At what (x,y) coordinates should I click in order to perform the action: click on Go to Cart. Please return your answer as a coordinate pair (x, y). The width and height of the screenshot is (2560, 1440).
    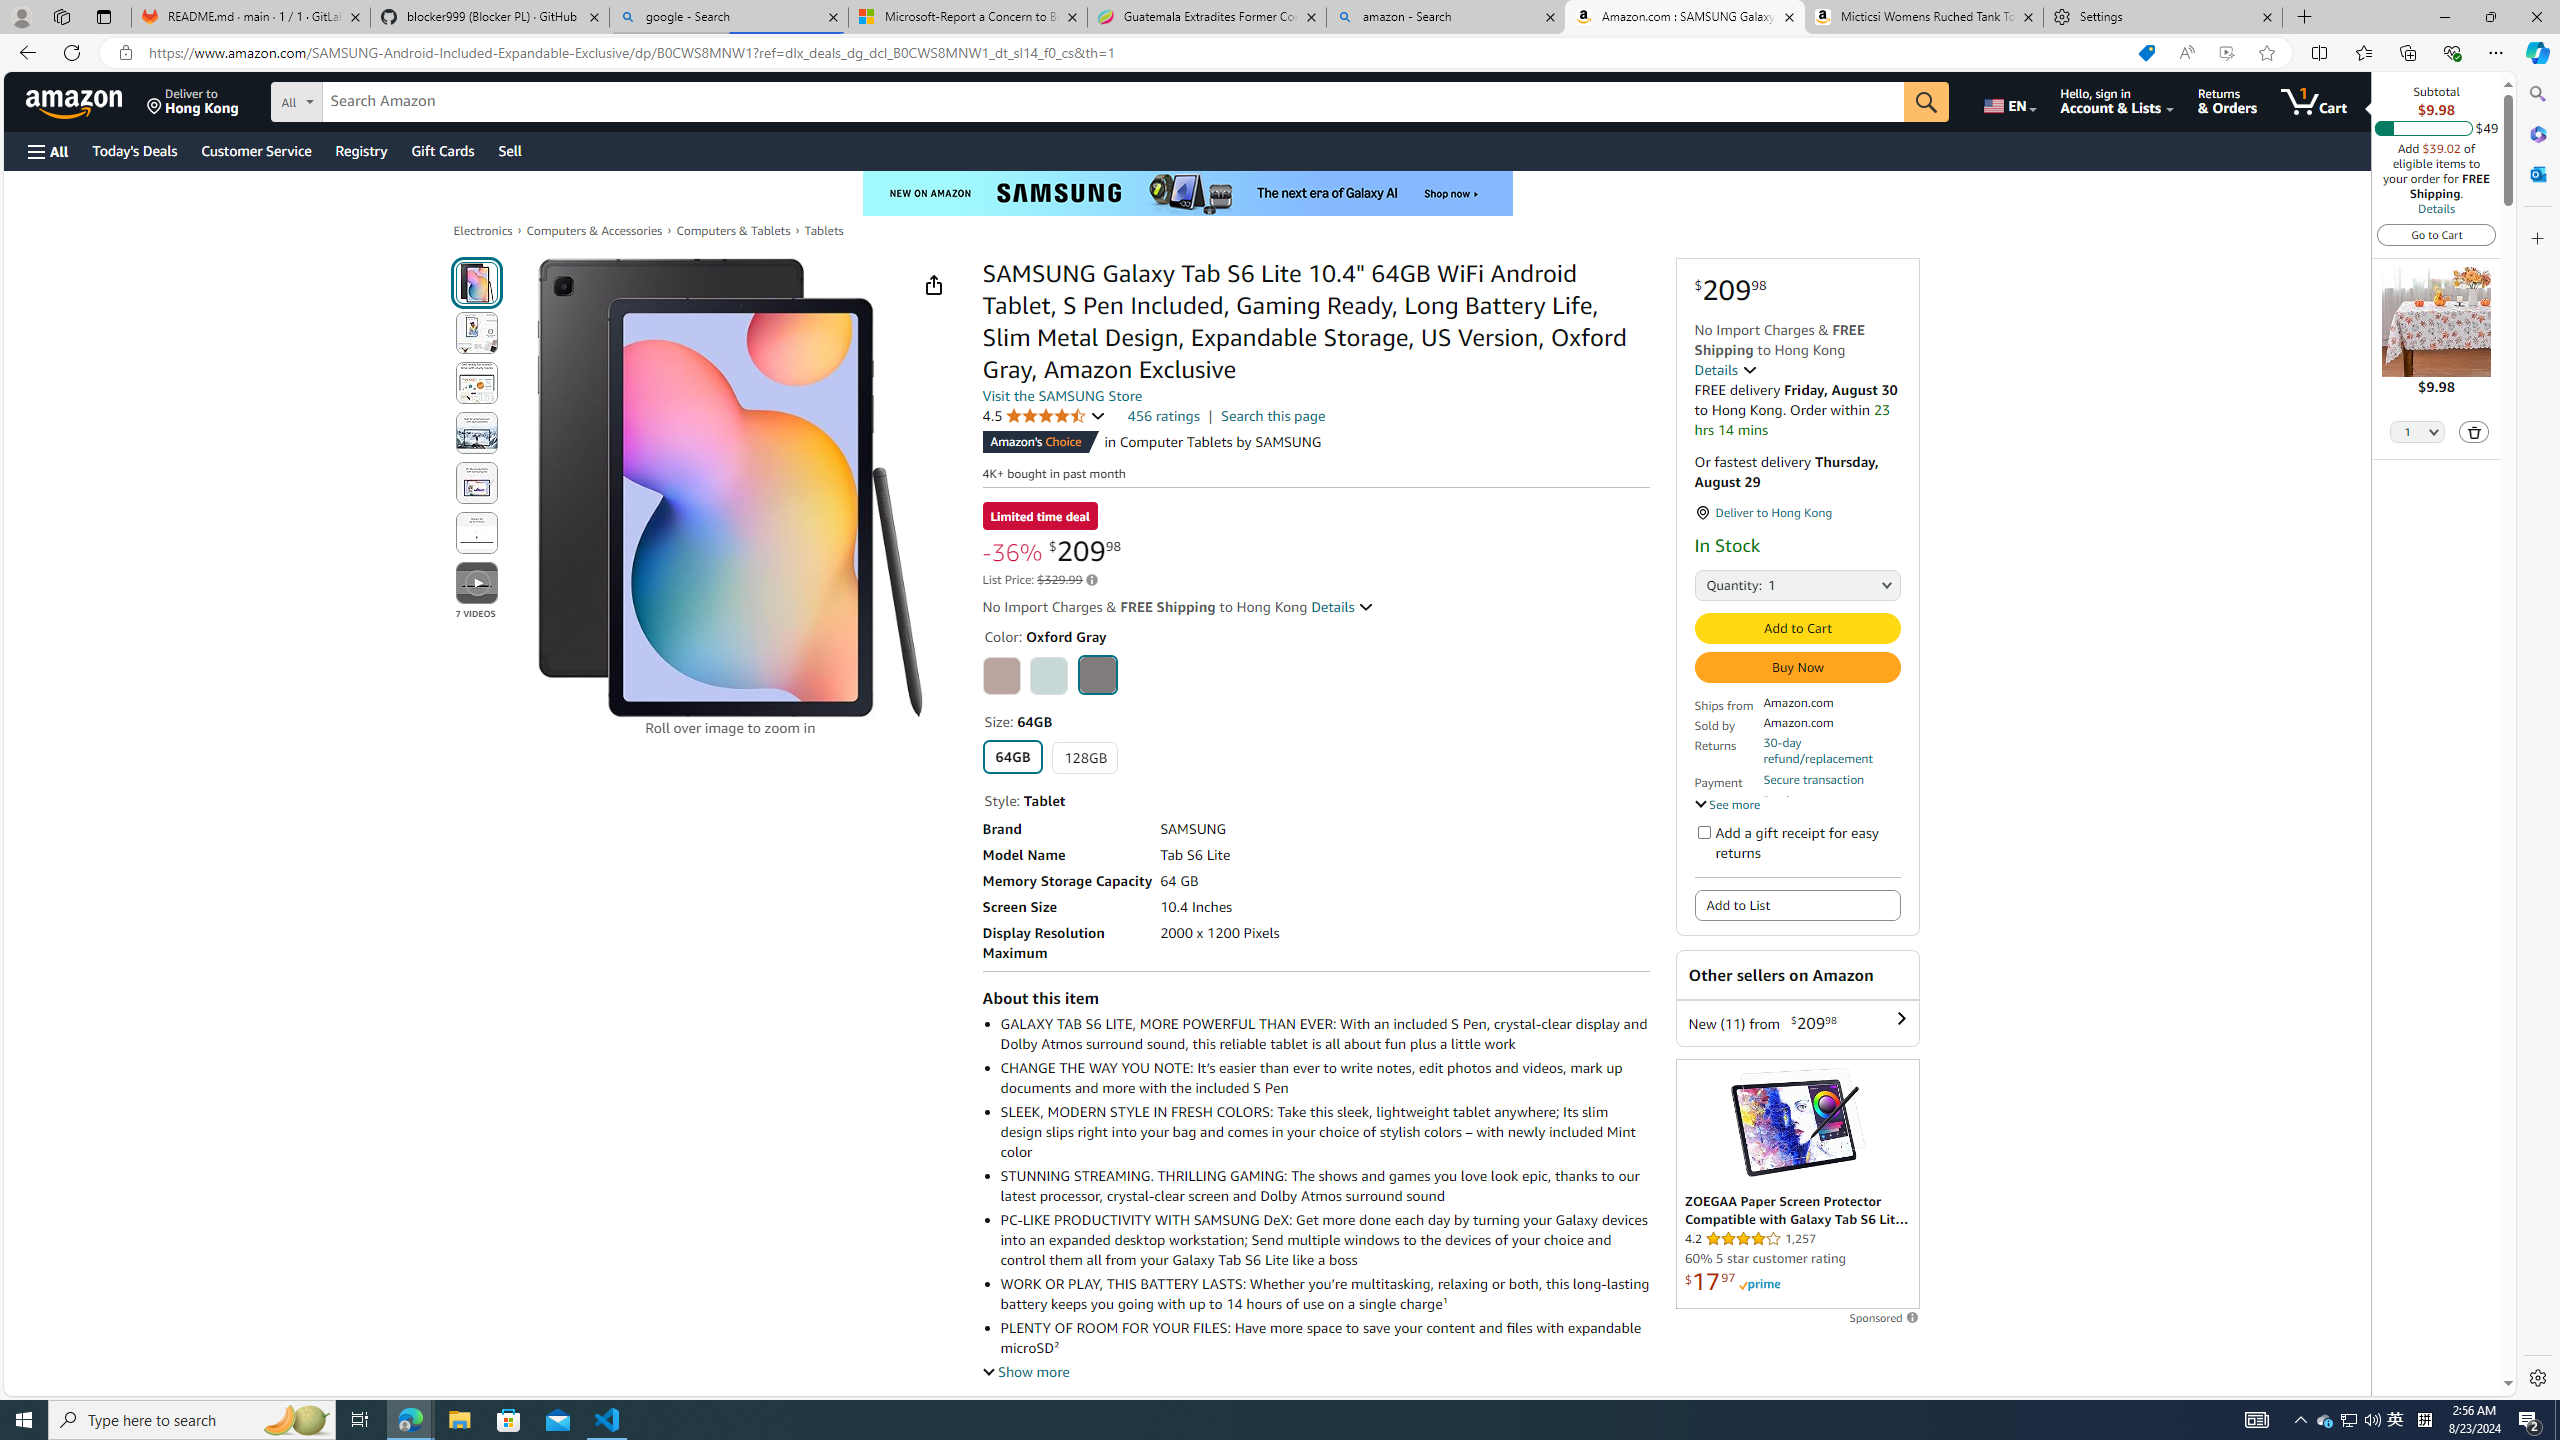
    Looking at the image, I should click on (2437, 234).